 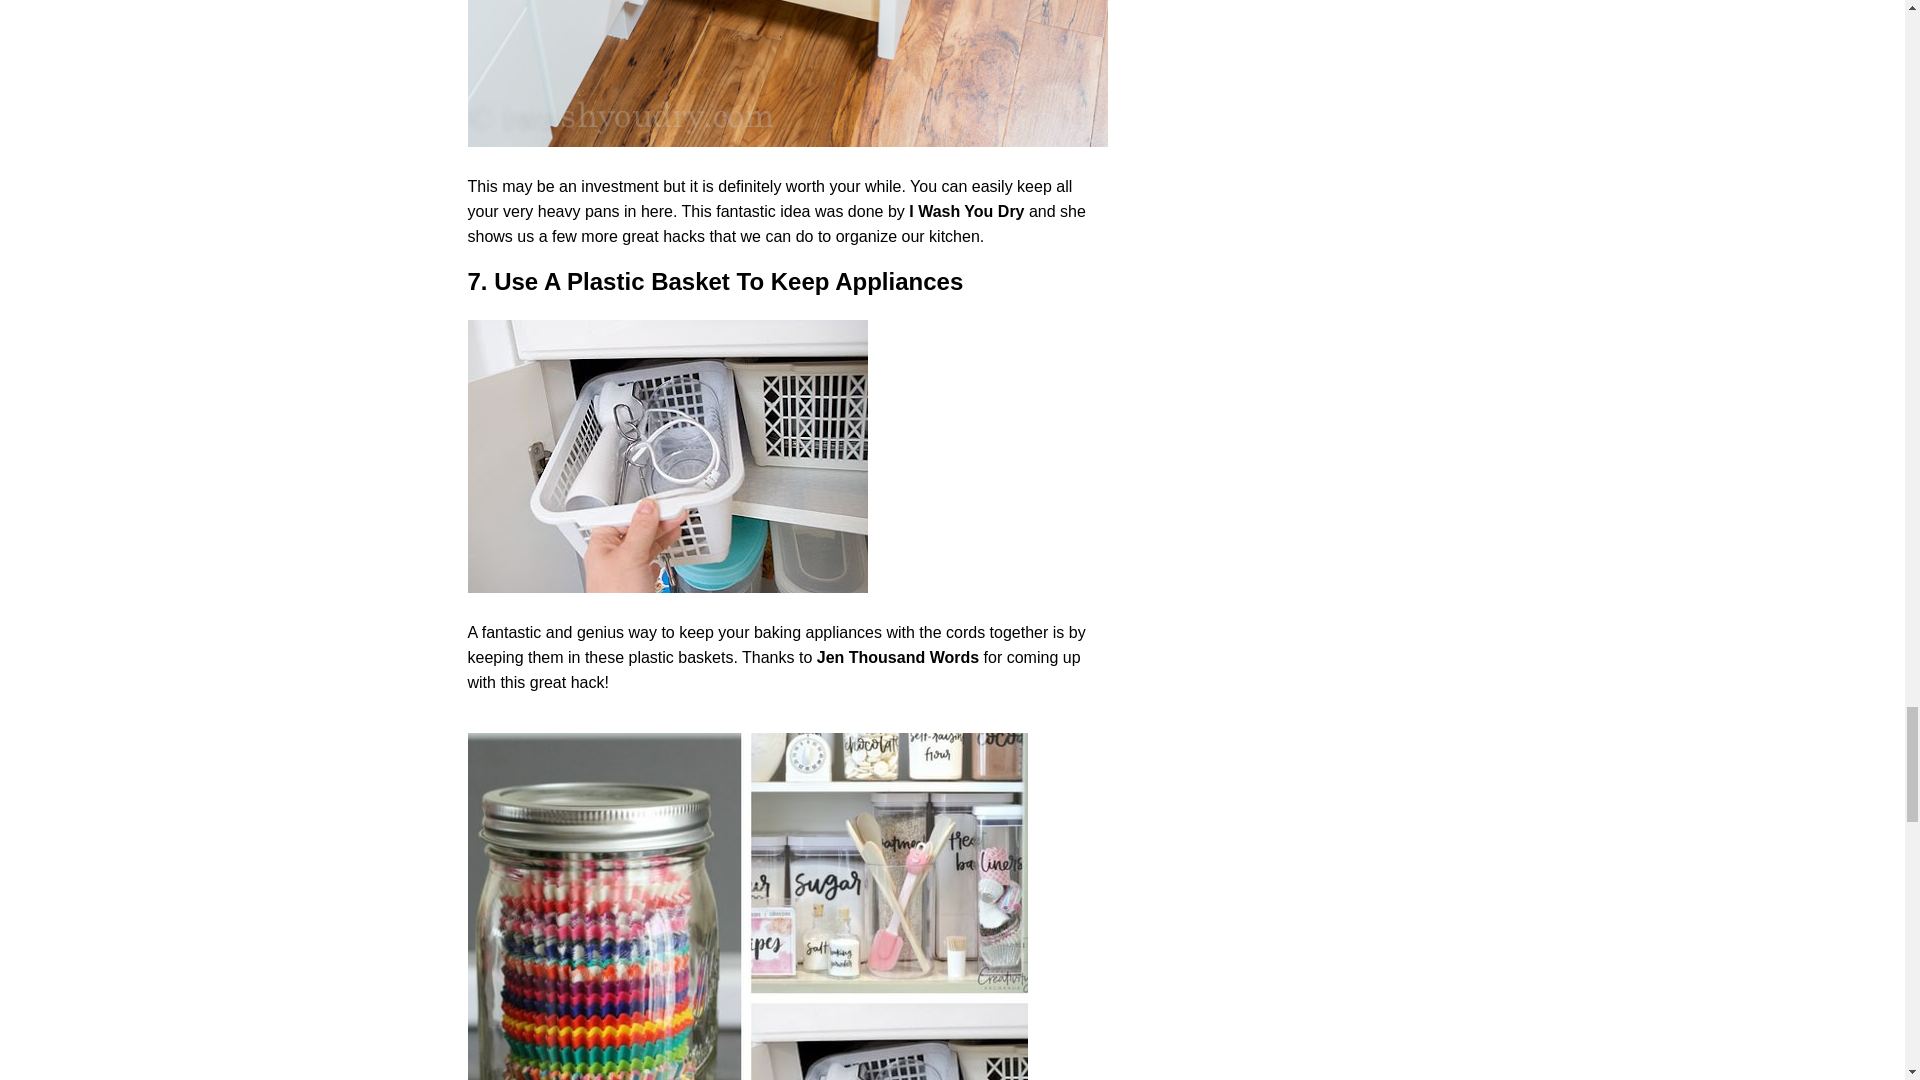 What do you see at coordinates (898, 658) in the screenshot?
I see `Jen Thousand Words` at bounding box center [898, 658].